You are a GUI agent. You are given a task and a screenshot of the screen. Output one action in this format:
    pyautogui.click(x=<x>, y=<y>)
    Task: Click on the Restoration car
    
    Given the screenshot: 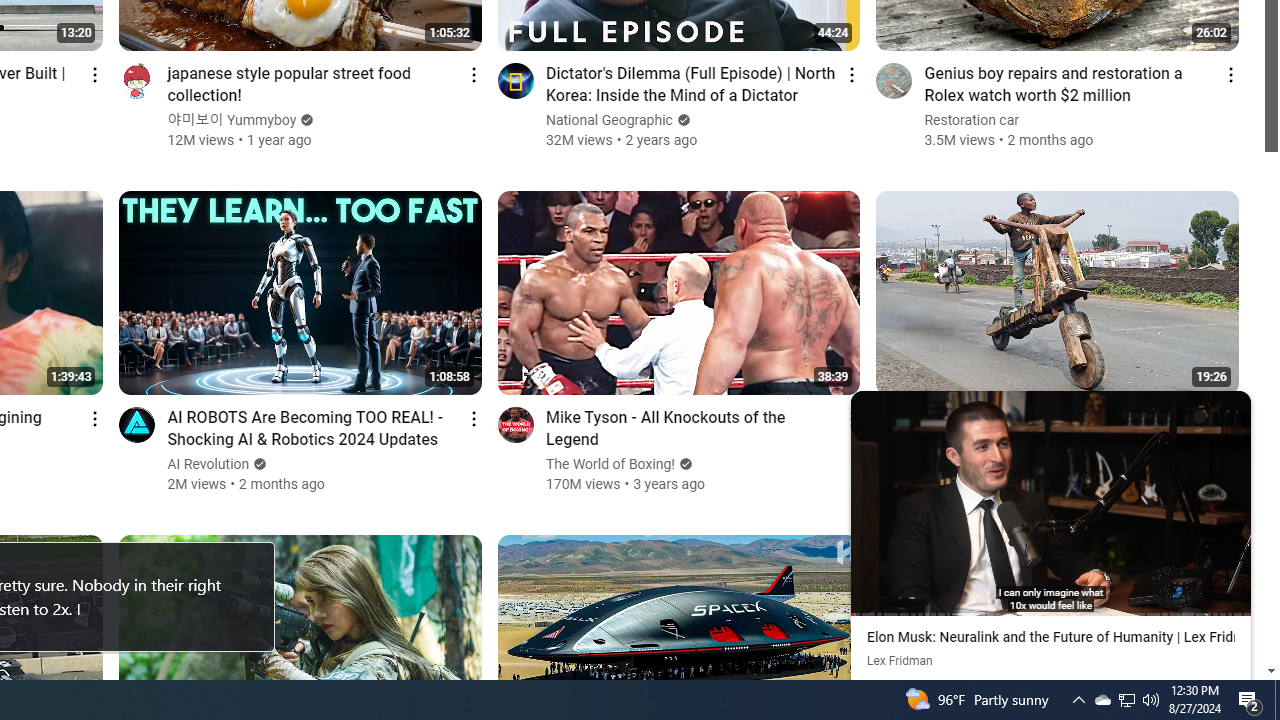 What is the action you would take?
    pyautogui.click(x=972, y=120)
    